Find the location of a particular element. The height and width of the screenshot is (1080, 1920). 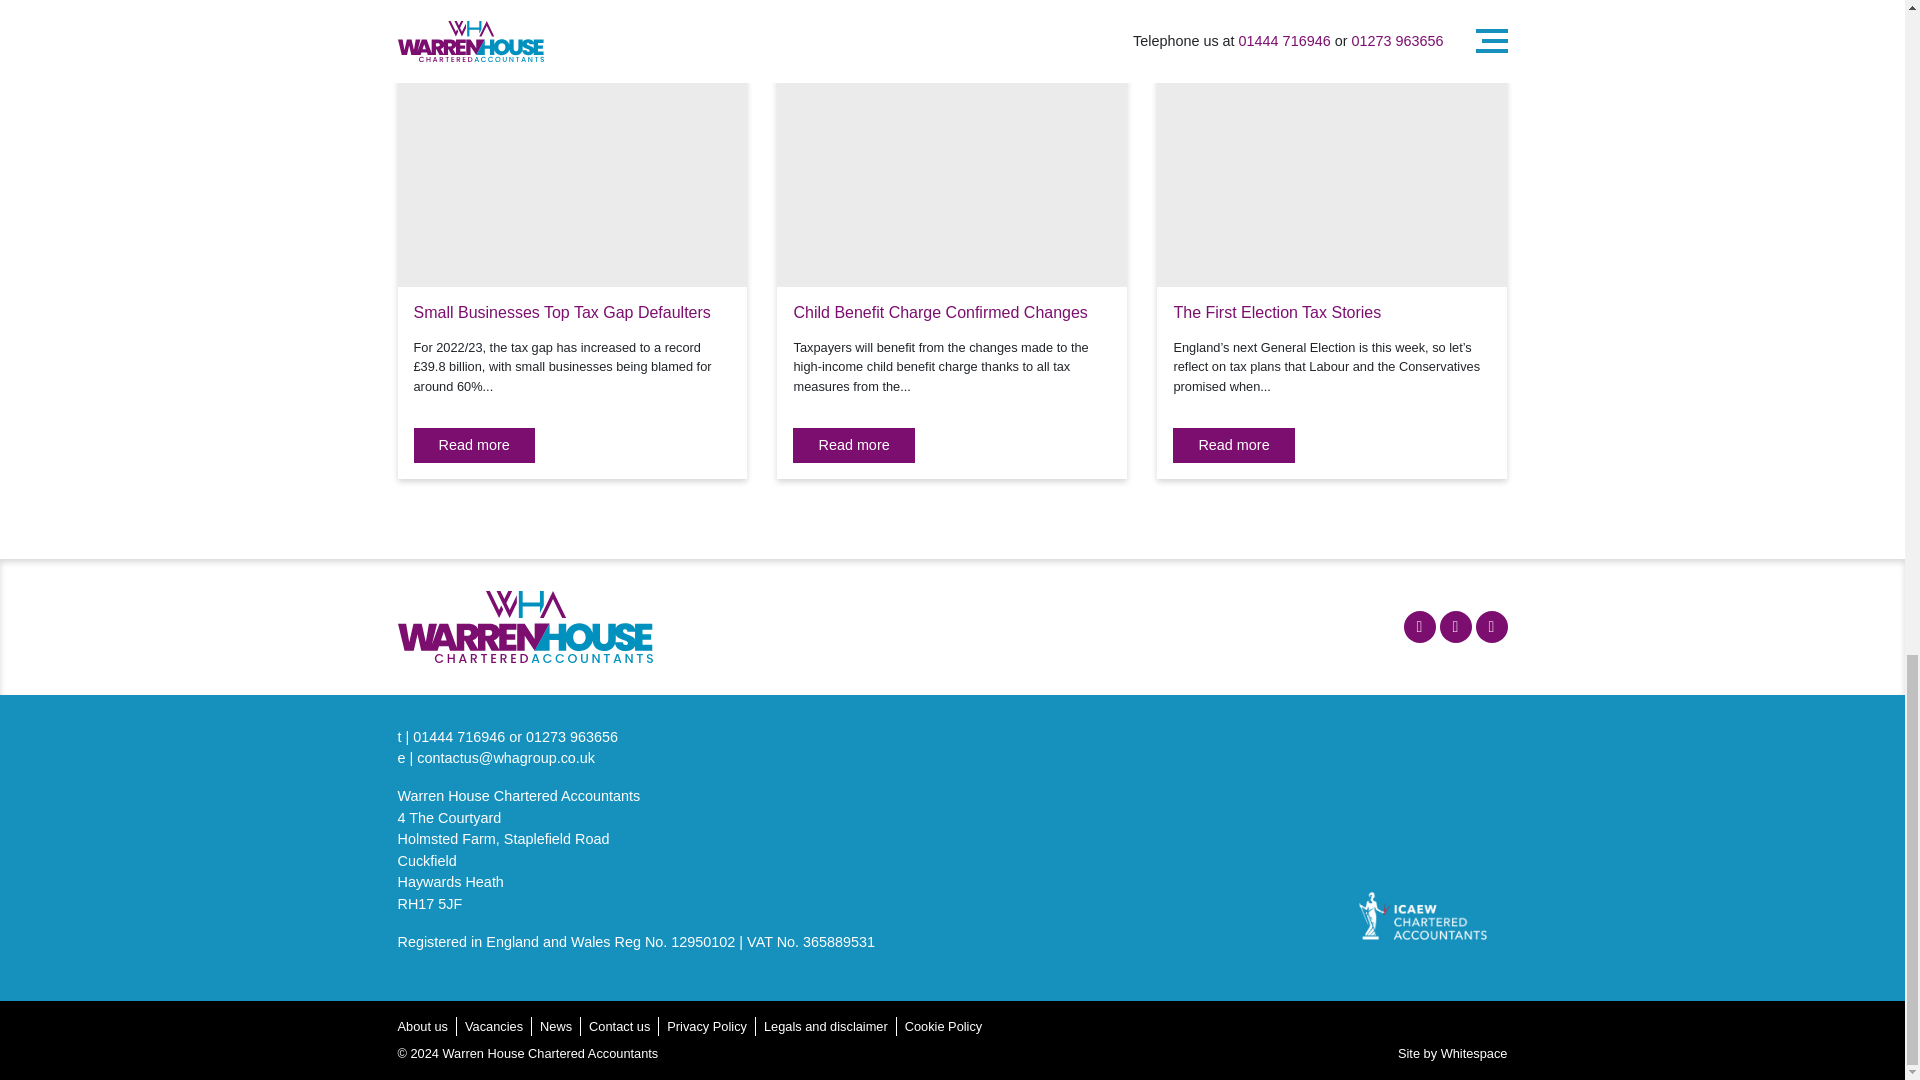

About us is located at coordinates (423, 1026).